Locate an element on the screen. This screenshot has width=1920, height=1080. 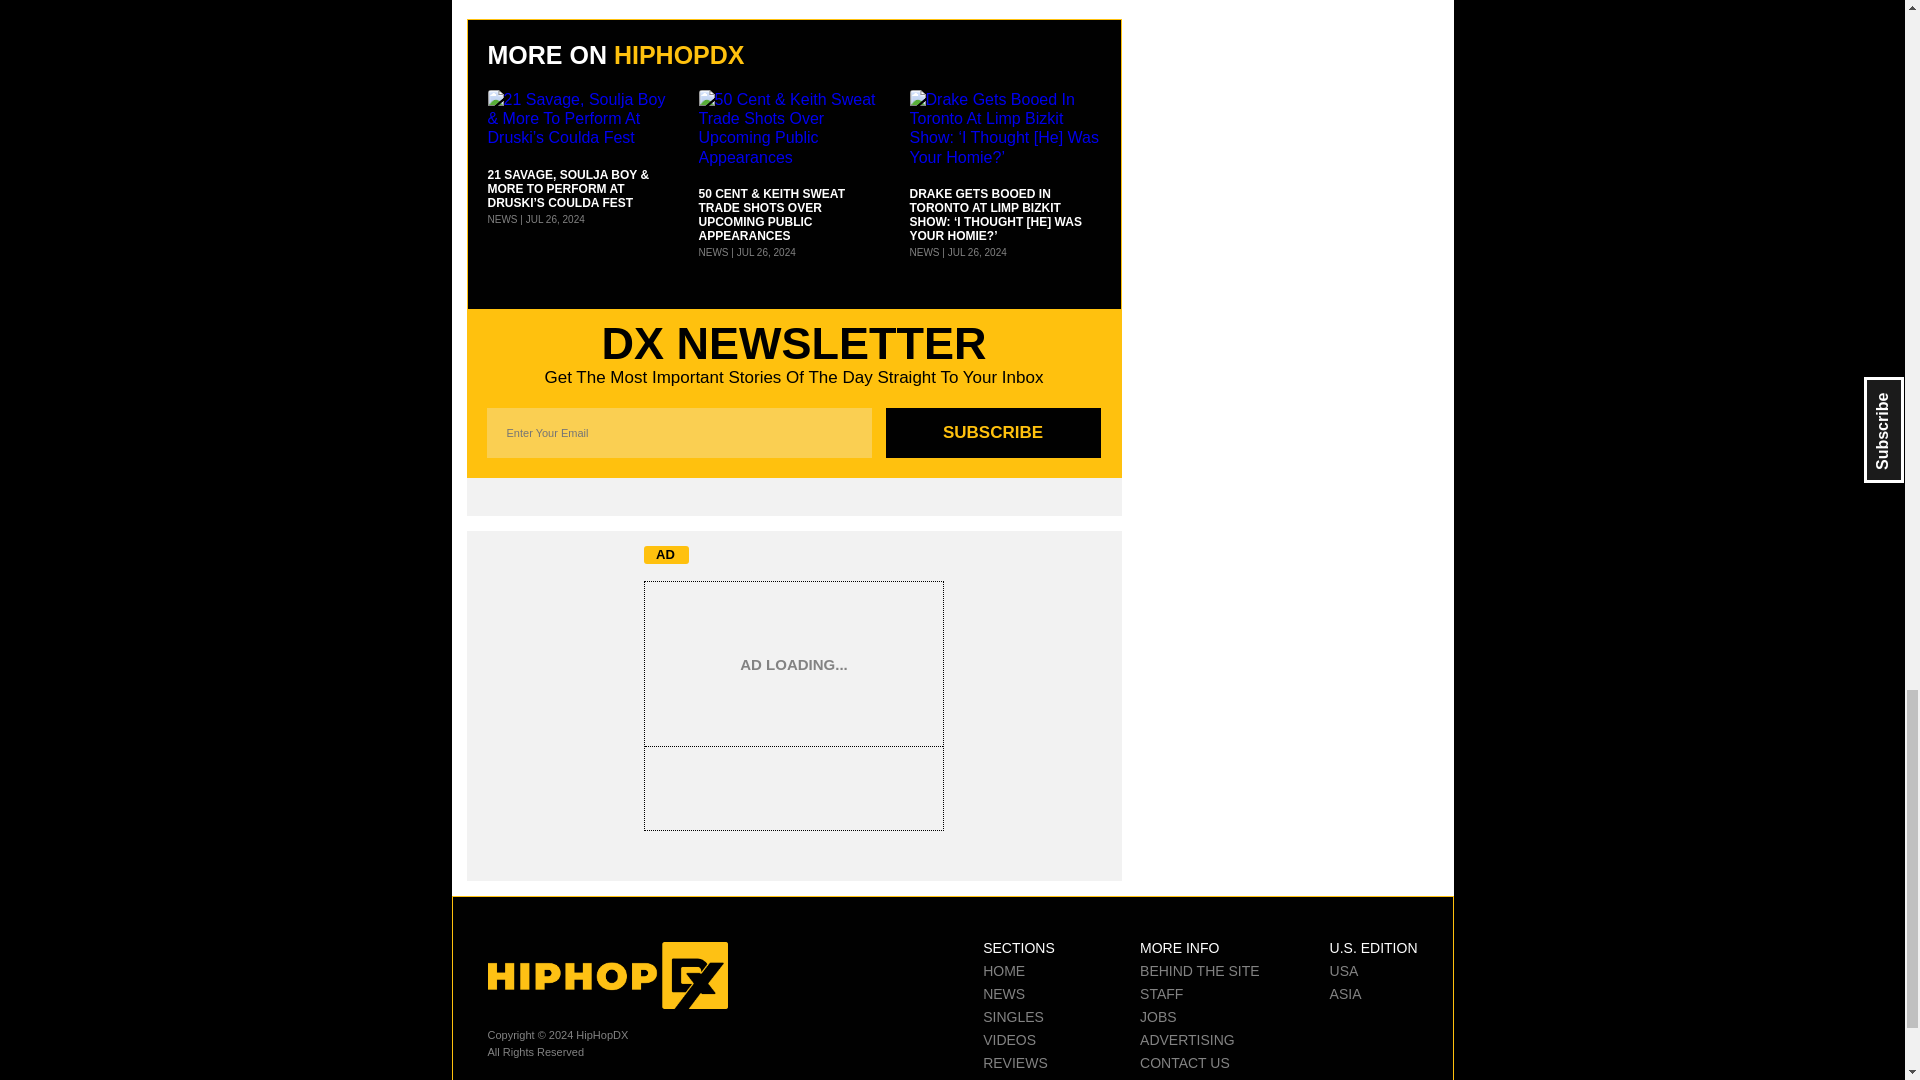
HipHopDX is located at coordinates (607, 975).